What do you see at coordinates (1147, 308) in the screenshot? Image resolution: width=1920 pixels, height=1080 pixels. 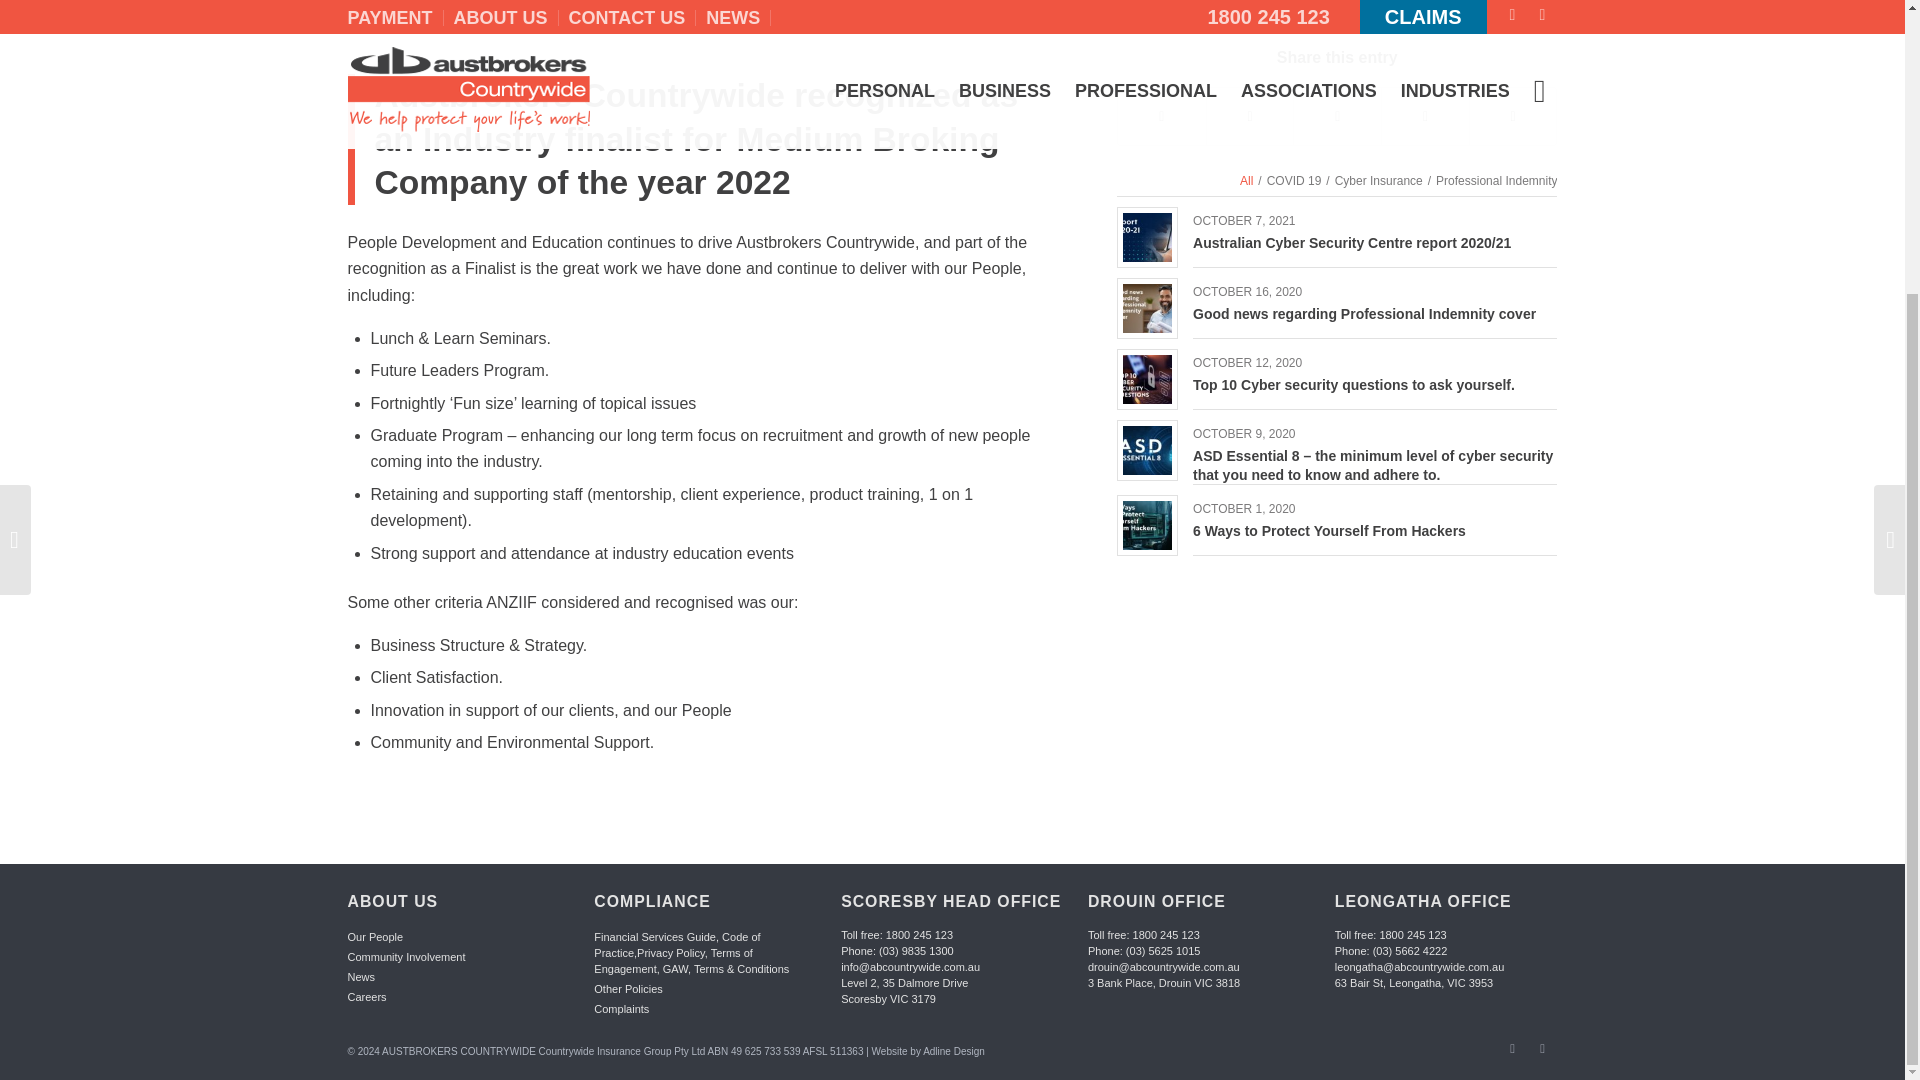 I see `Link to: Good news regarding Professional Indemnity cover` at bounding box center [1147, 308].